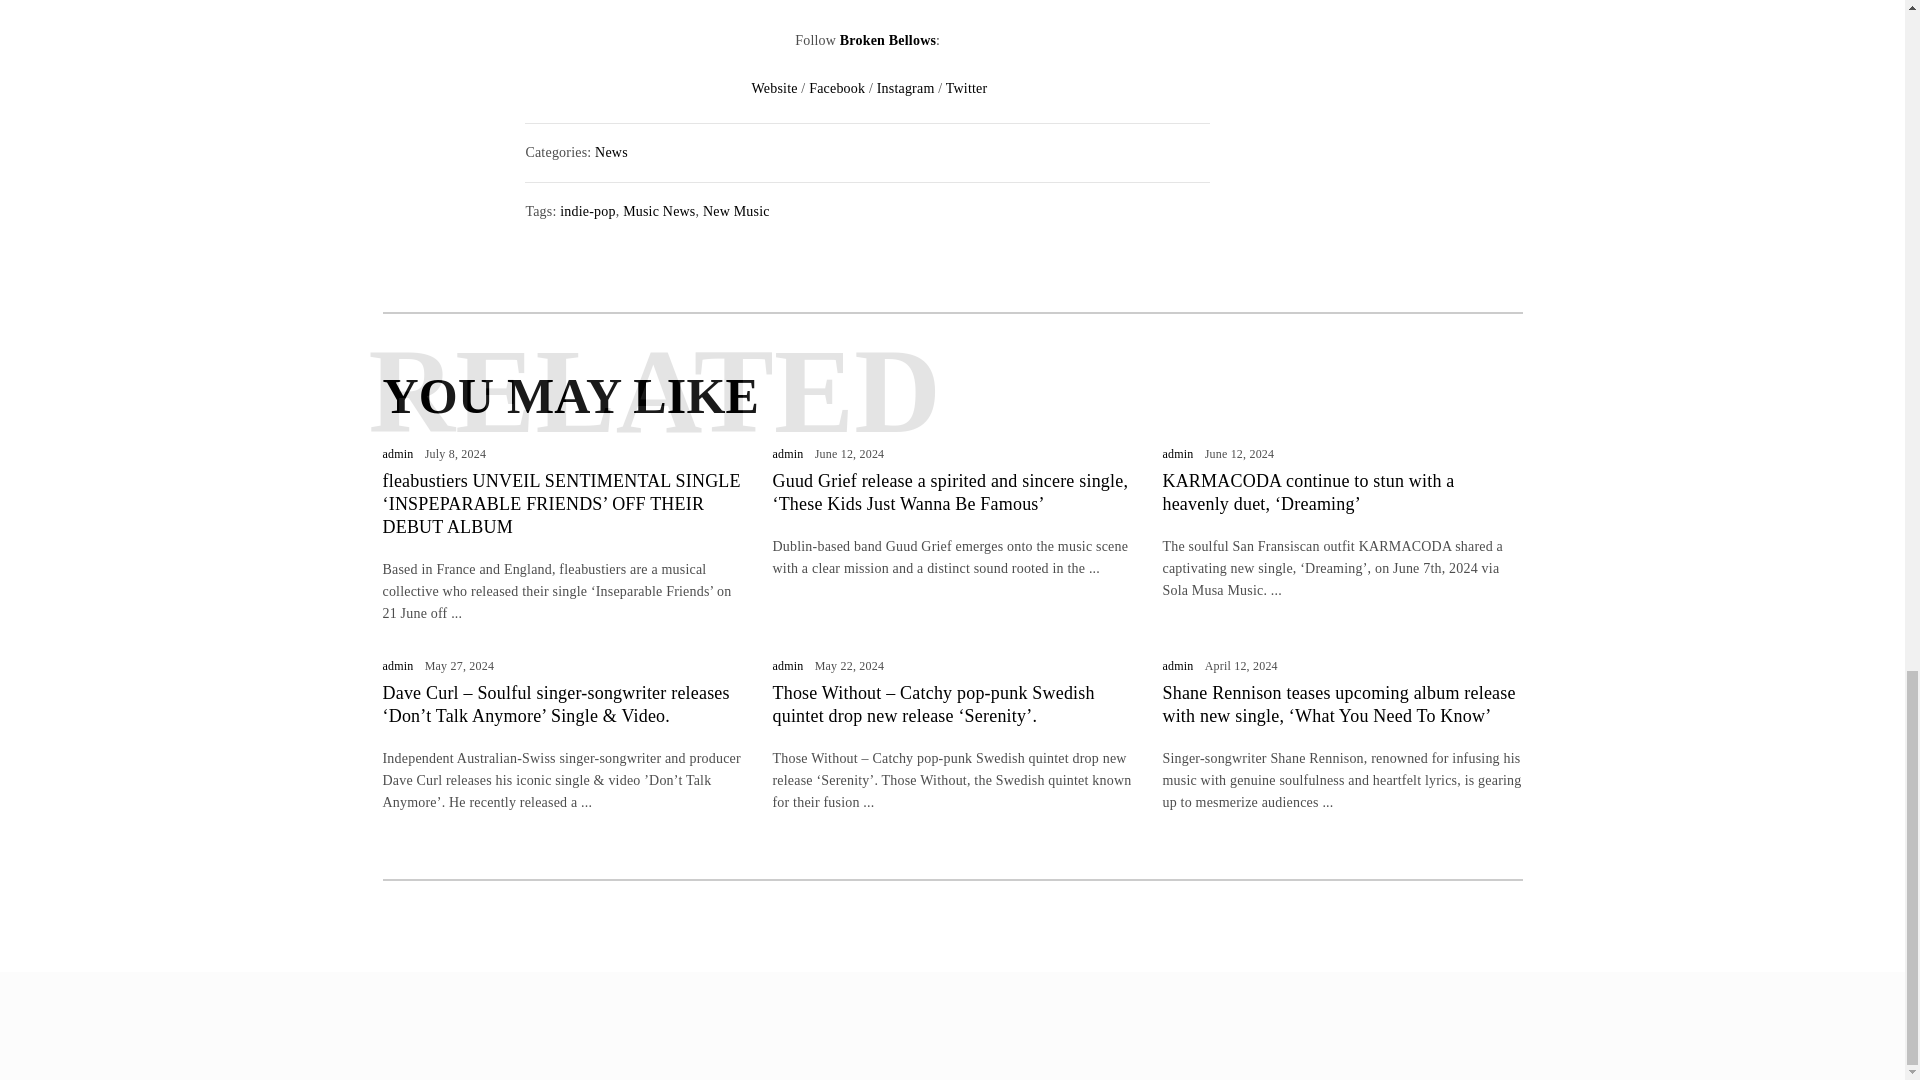 Image resolution: width=1920 pixels, height=1080 pixels. I want to click on New Music, so click(736, 212).